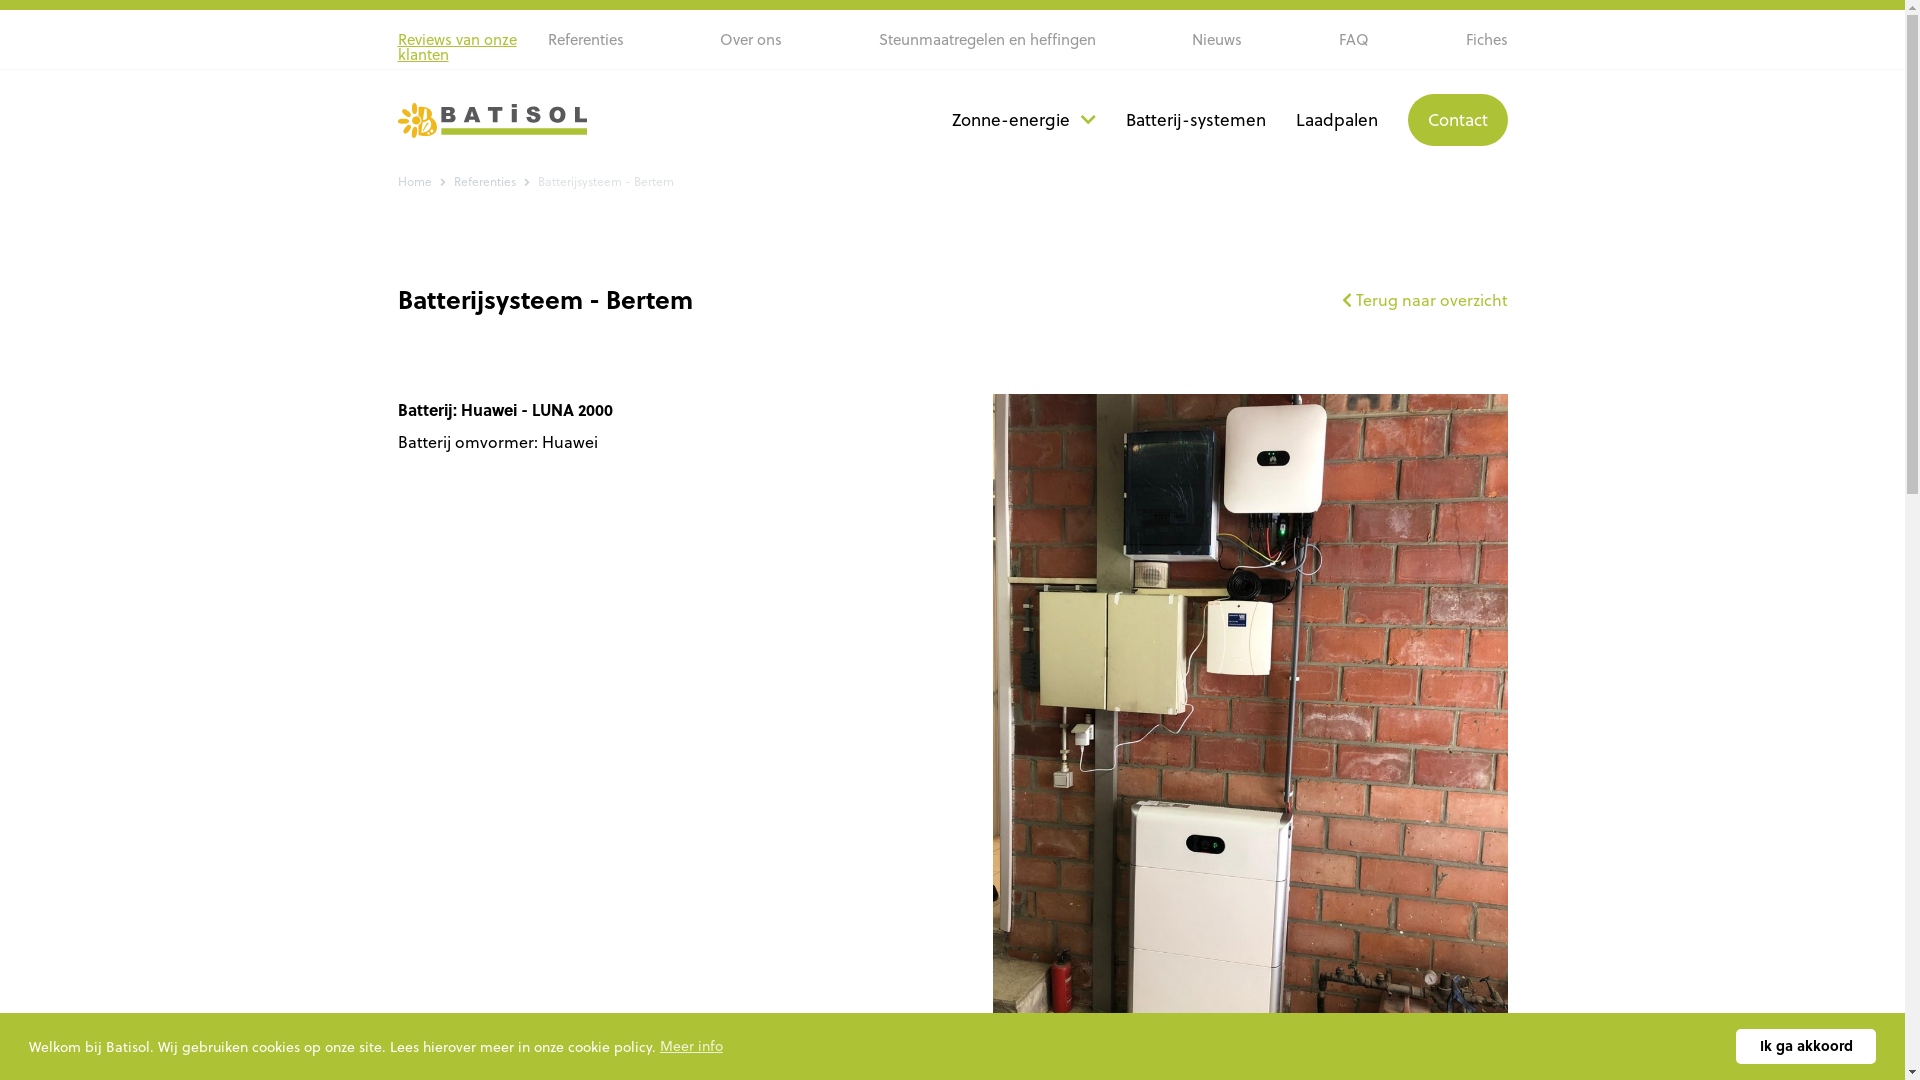 Image resolution: width=1920 pixels, height=1080 pixels. I want to click on Zonne-energie, so click(1024, 120).